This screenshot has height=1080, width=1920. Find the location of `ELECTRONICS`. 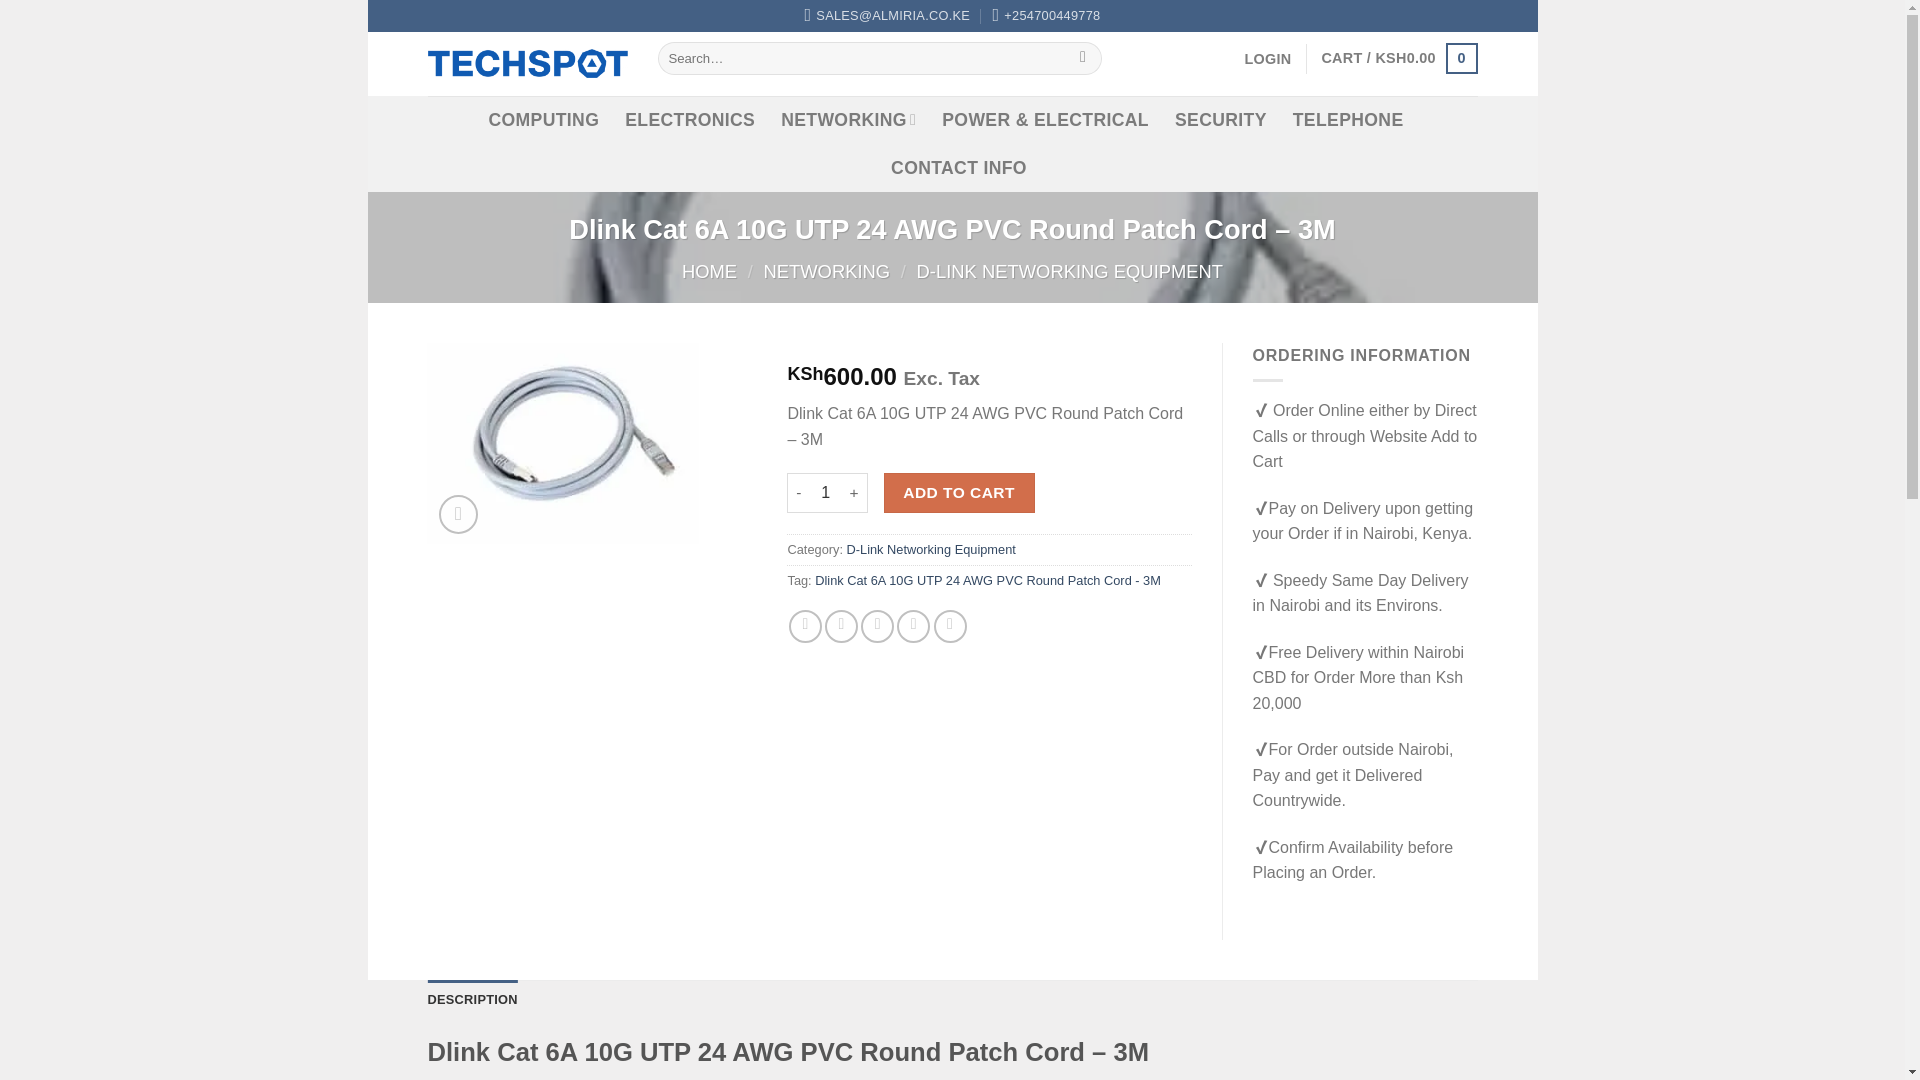

ELECTRONICS is located at coordinates (690, 120).